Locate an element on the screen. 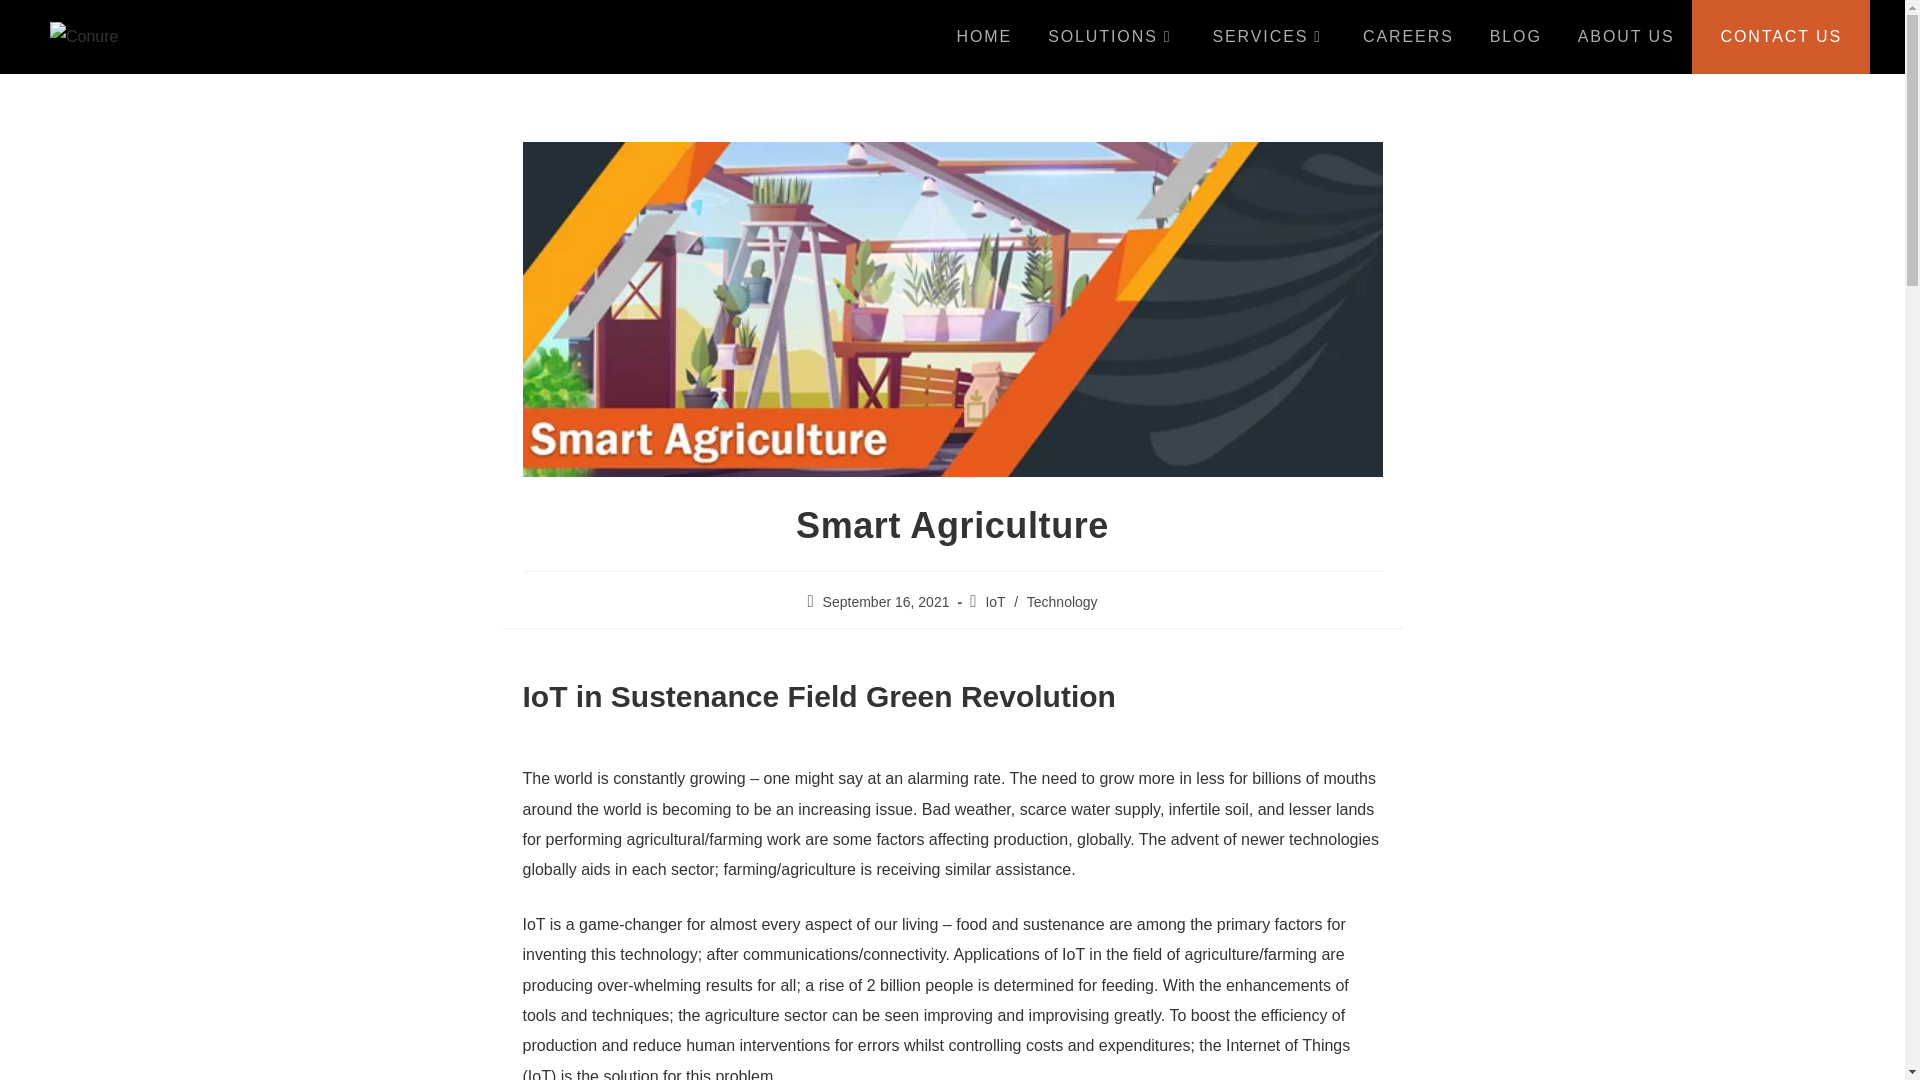 Image resolution: width=1920 pixels, height=1080 pixels. SERVICES is located at coordinates (1270, 37).